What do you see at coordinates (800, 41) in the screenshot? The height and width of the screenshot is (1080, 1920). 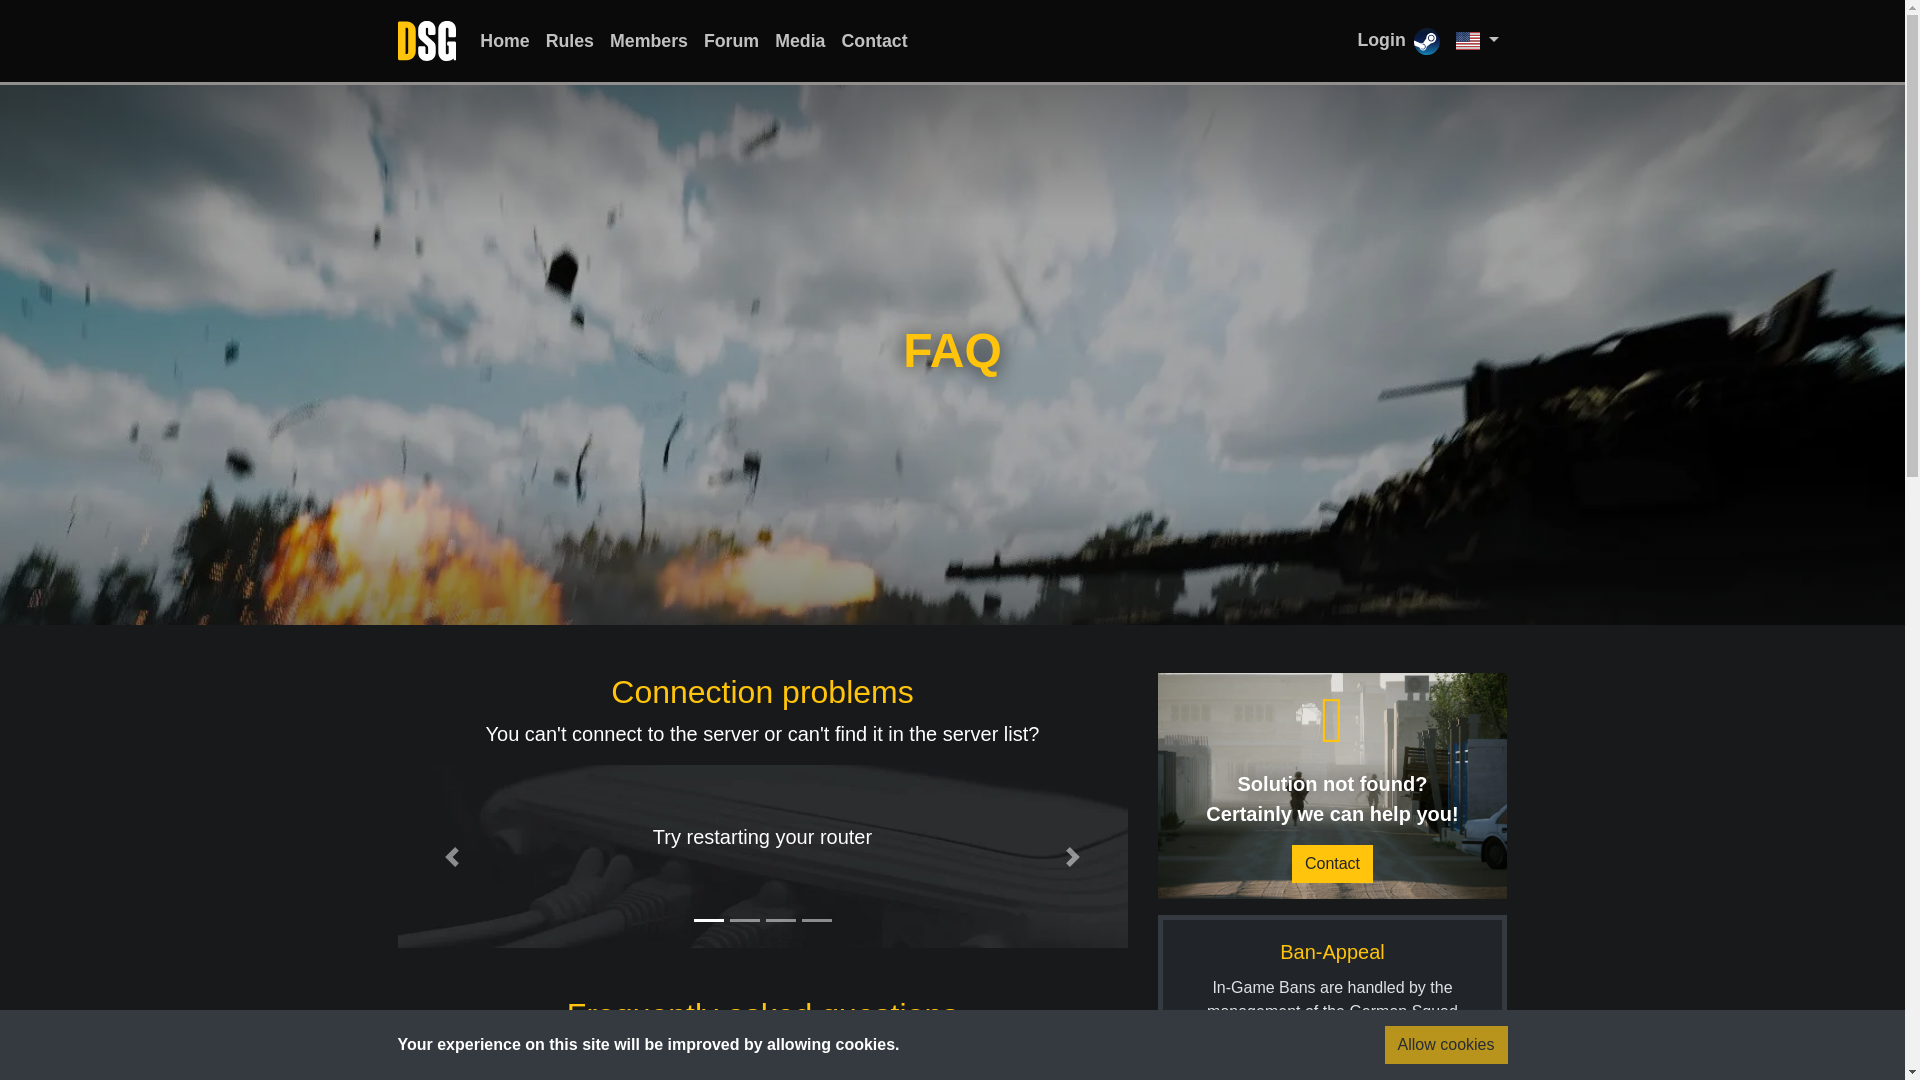 I see `Media` at bounding box center [800, 41].